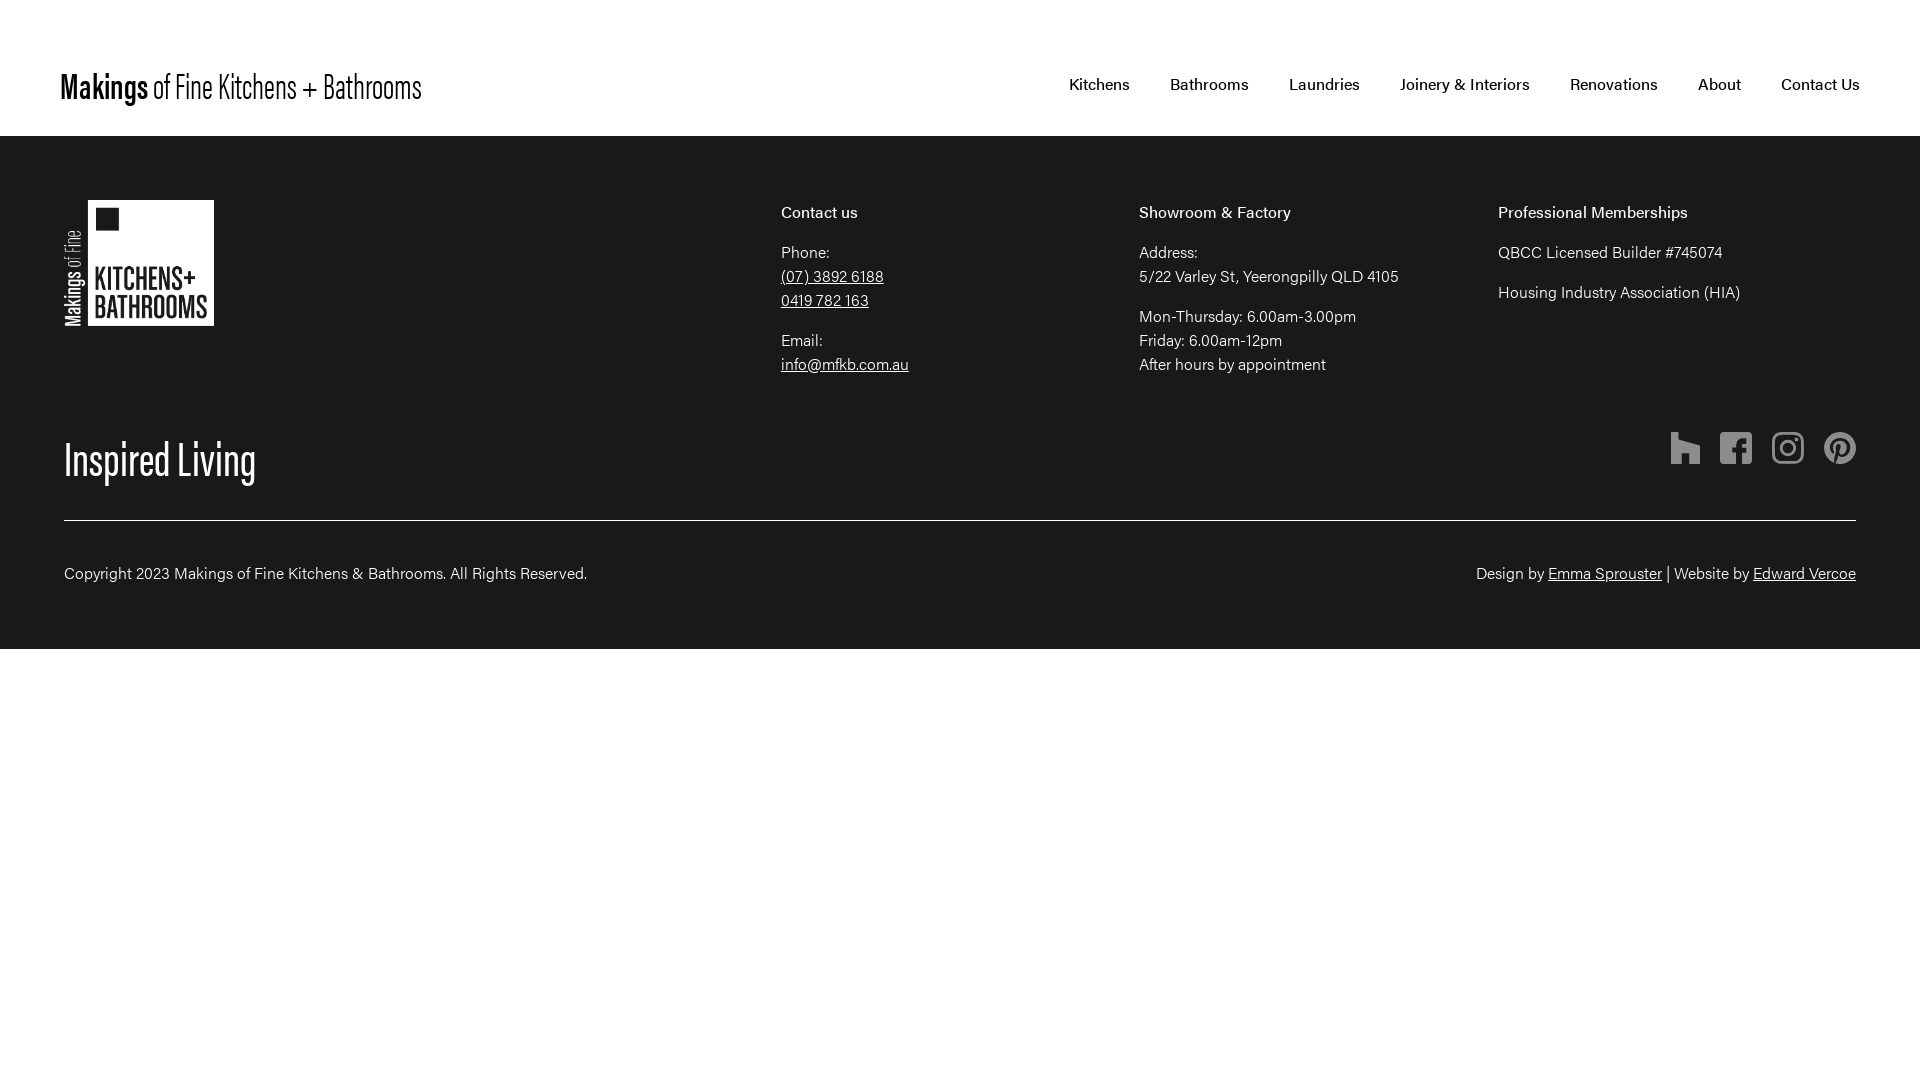 The image size is (1920, 1080). Describe the element at coordinates (832, 276) in the screenshot. I see `(07) 3892 6188` at that location.